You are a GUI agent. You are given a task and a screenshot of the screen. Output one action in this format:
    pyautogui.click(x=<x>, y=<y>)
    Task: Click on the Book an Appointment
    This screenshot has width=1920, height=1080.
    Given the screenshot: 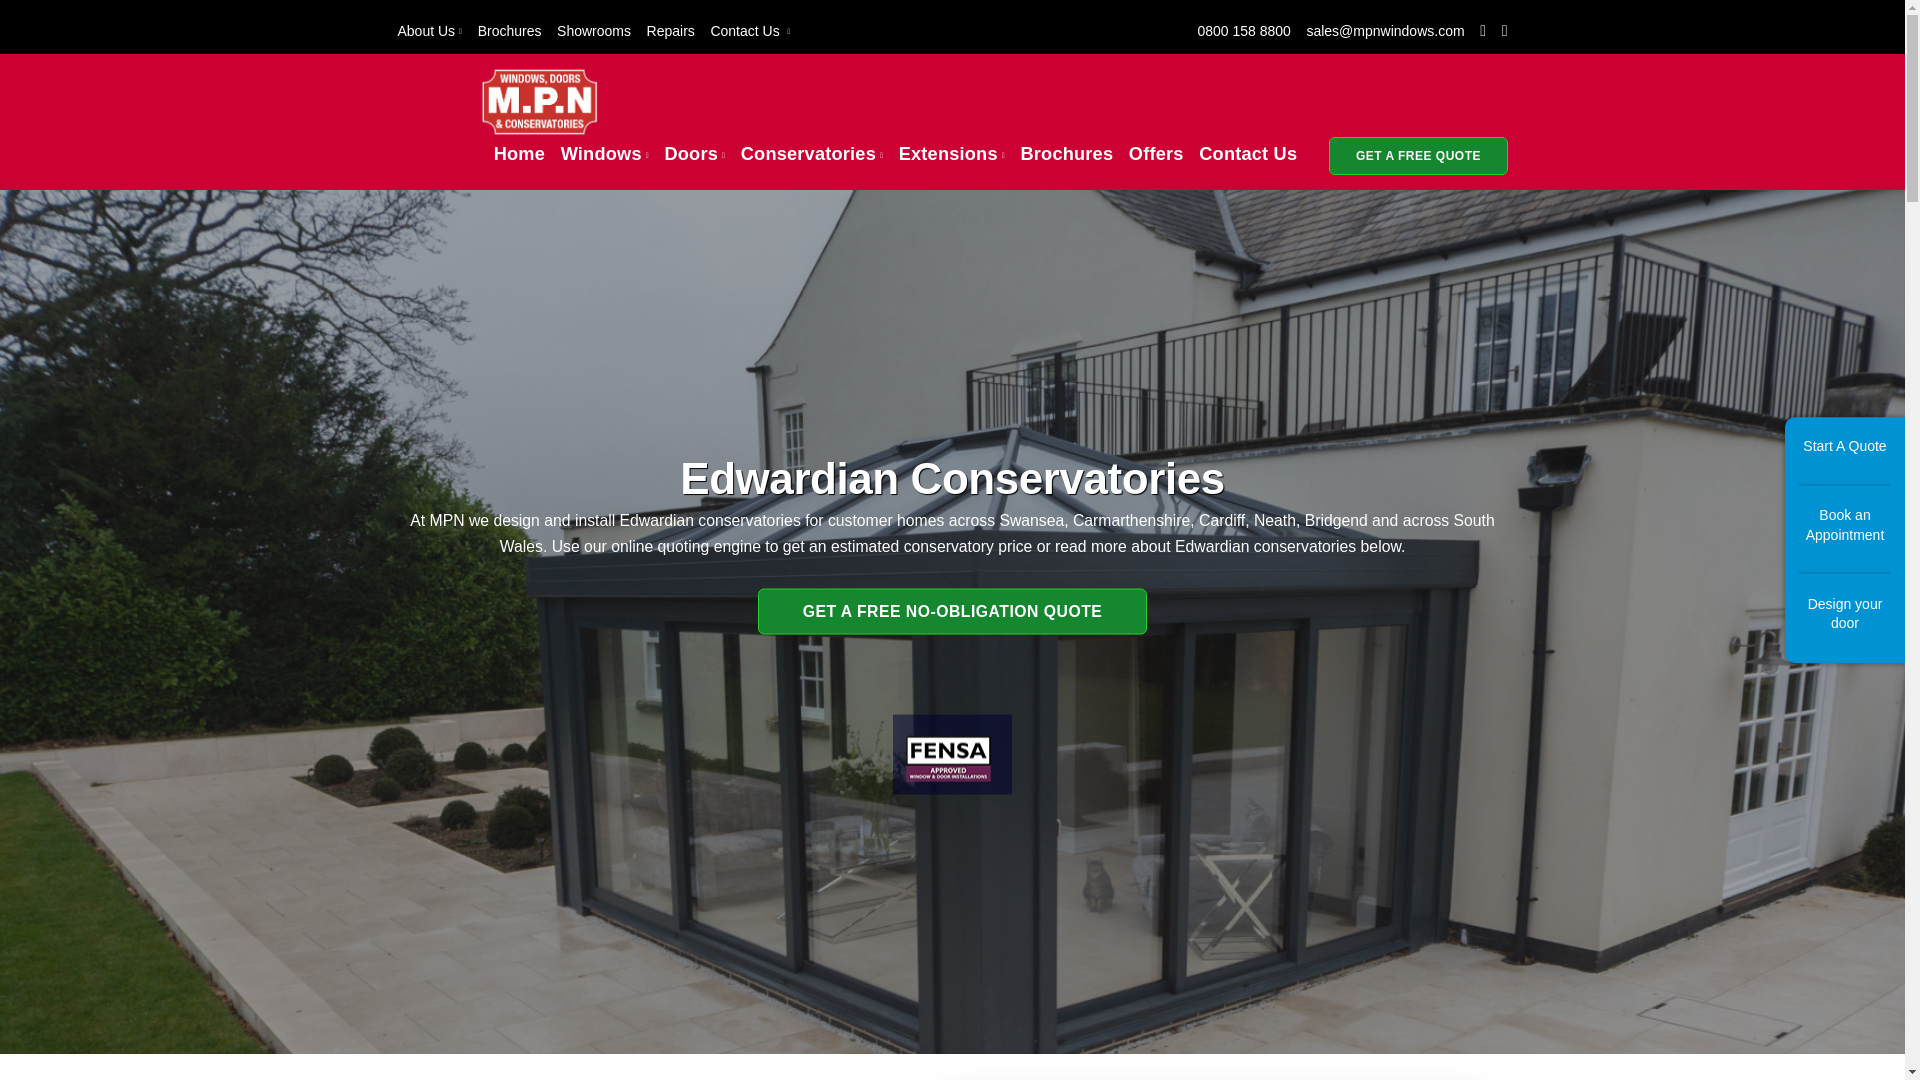 What is the action you would take?
    pyautogui.click(x=1845, y=536)
    